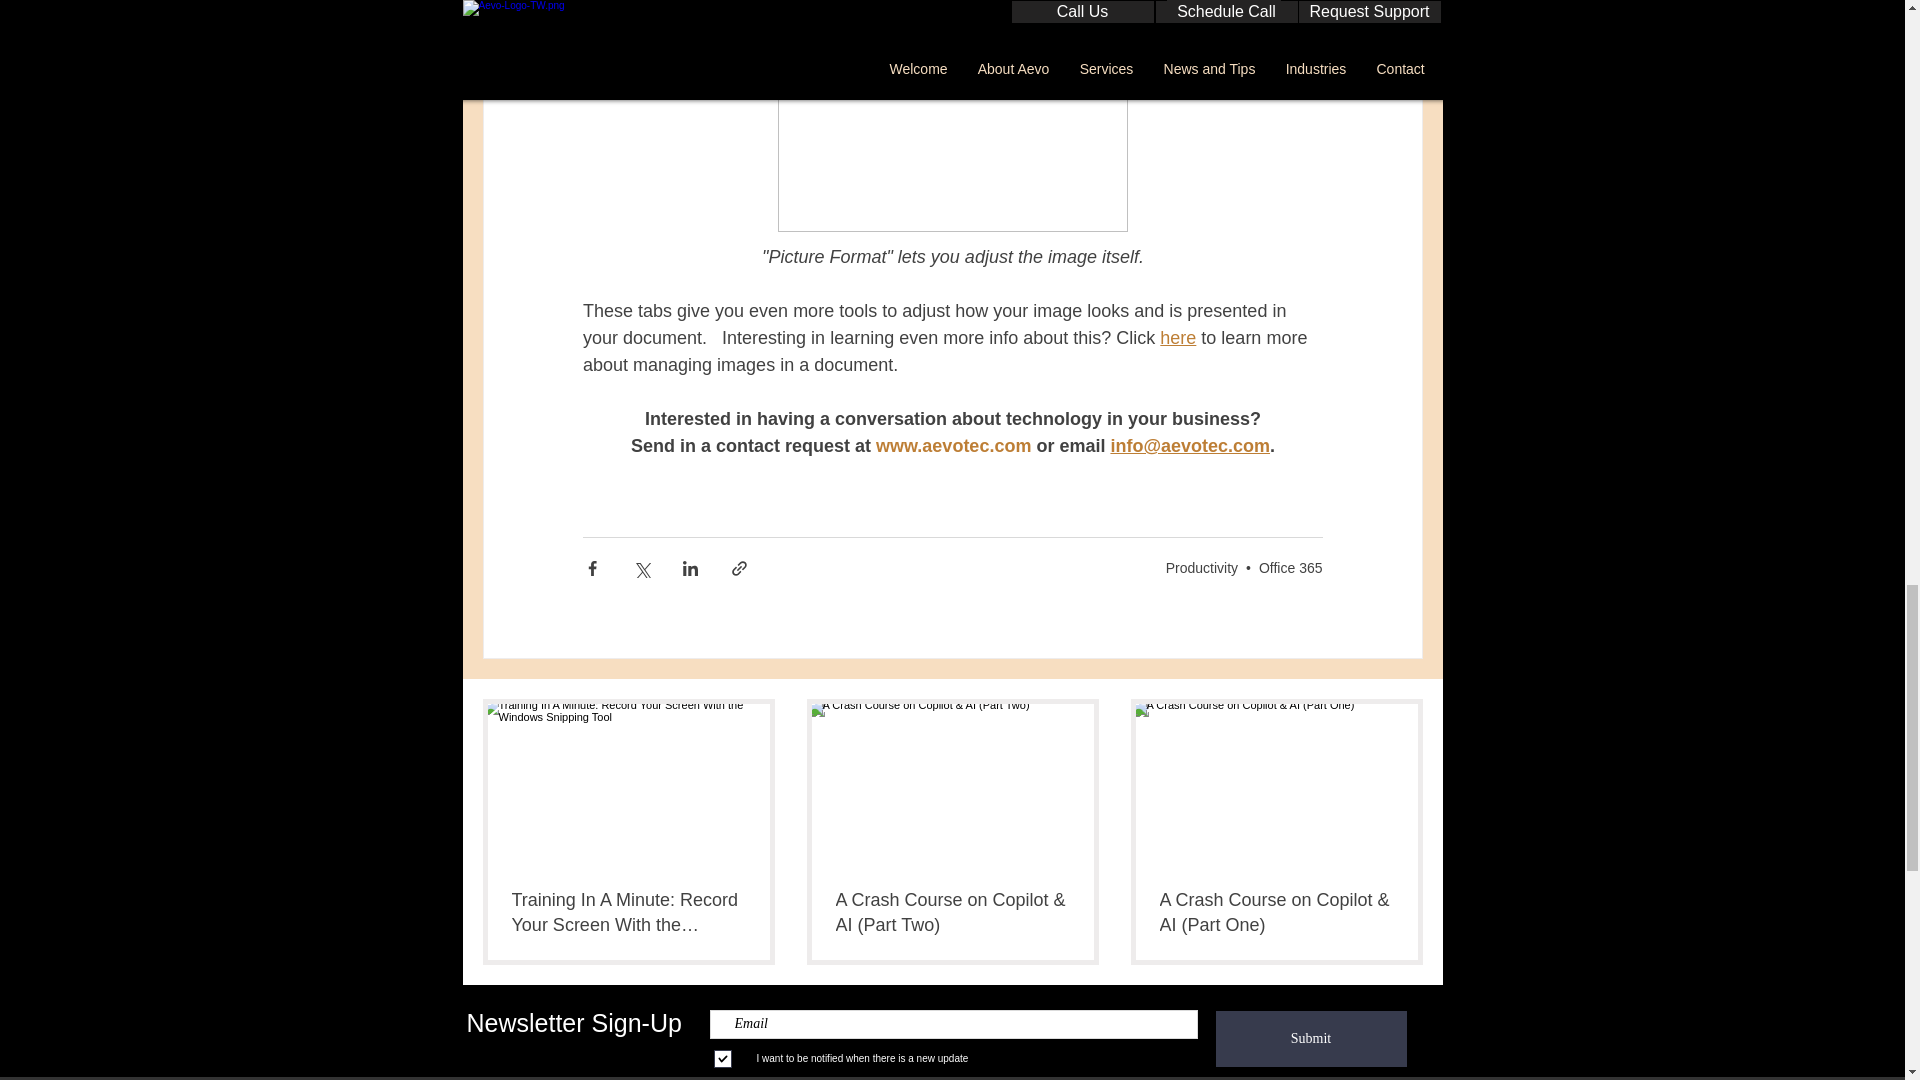 This screenshot has height=1080, width=1920. Describe the element at coordinates (953, 446) in the screenshot. I see `www.aevotec.com` at that location.